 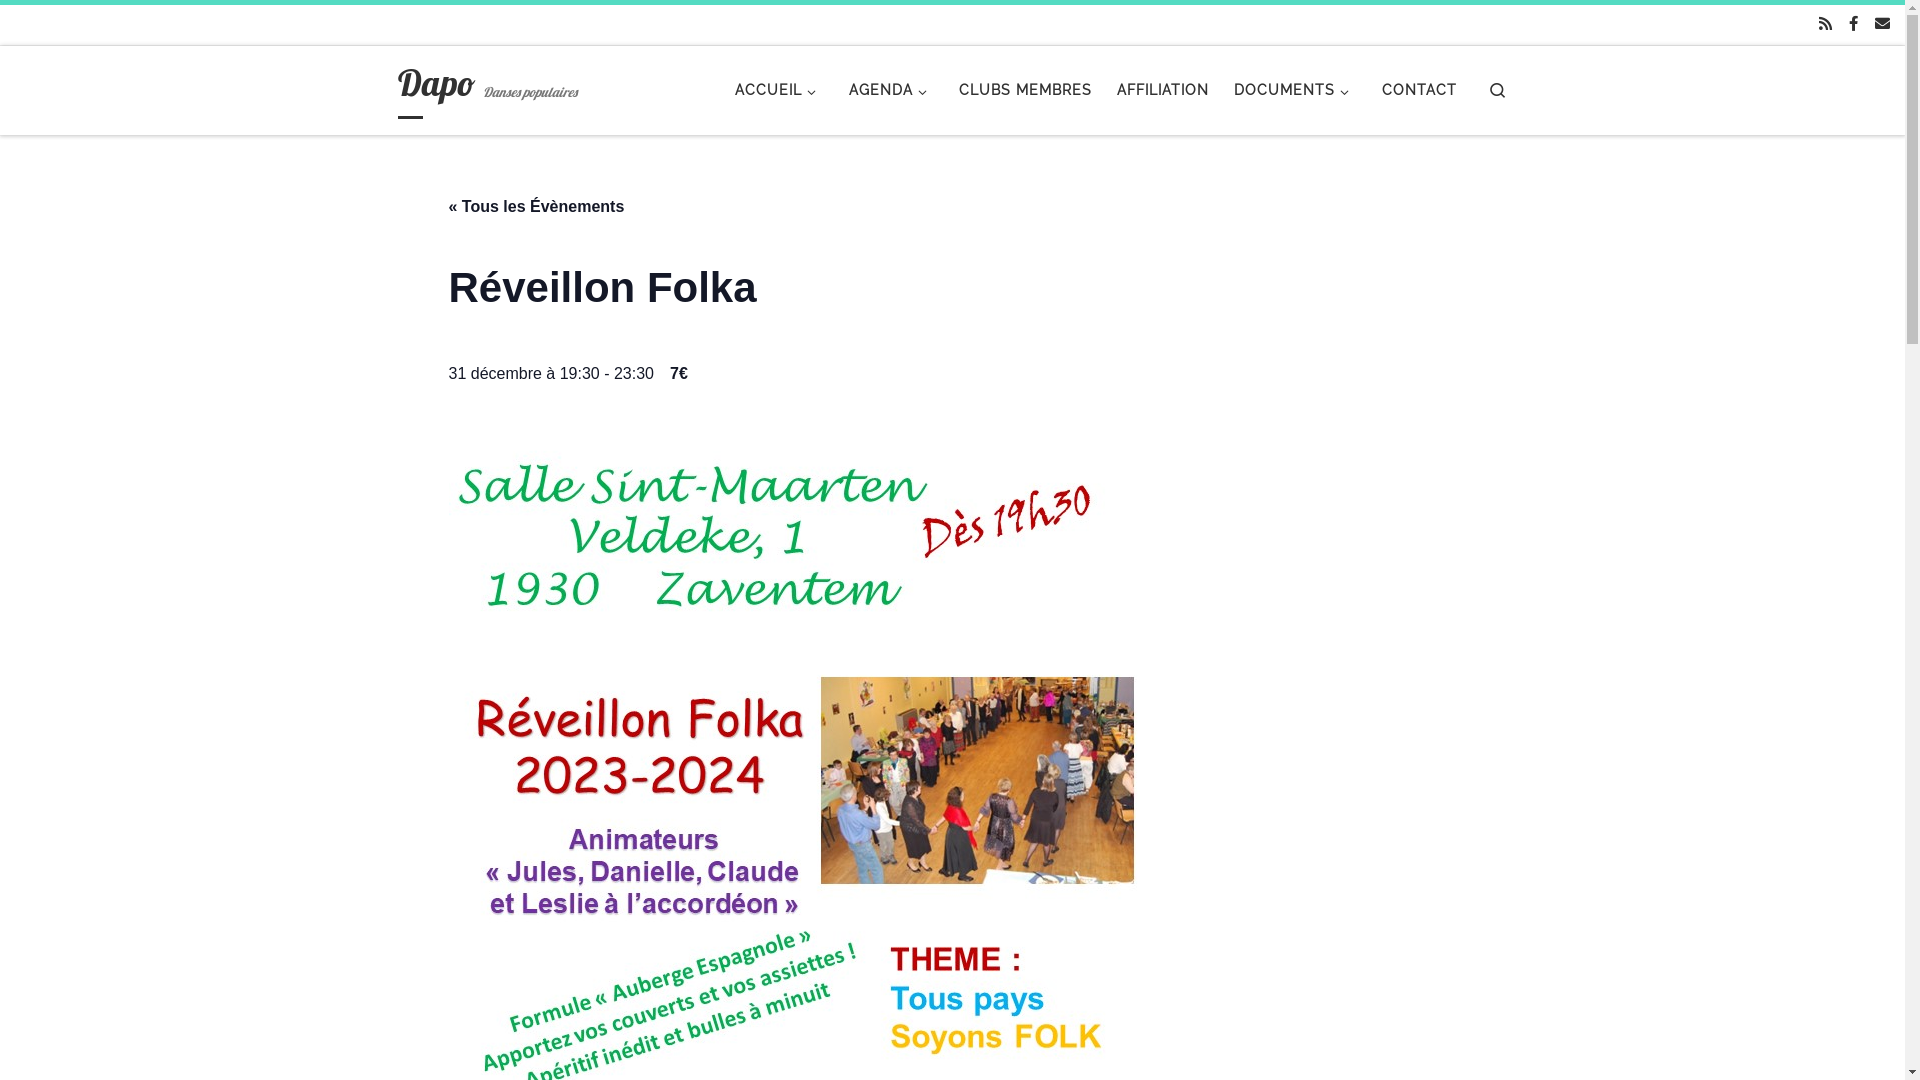 What do you see at coordinates (780, 90) in the screenshot?
I see `ACCUEIL` at bounding box center [780, 90].